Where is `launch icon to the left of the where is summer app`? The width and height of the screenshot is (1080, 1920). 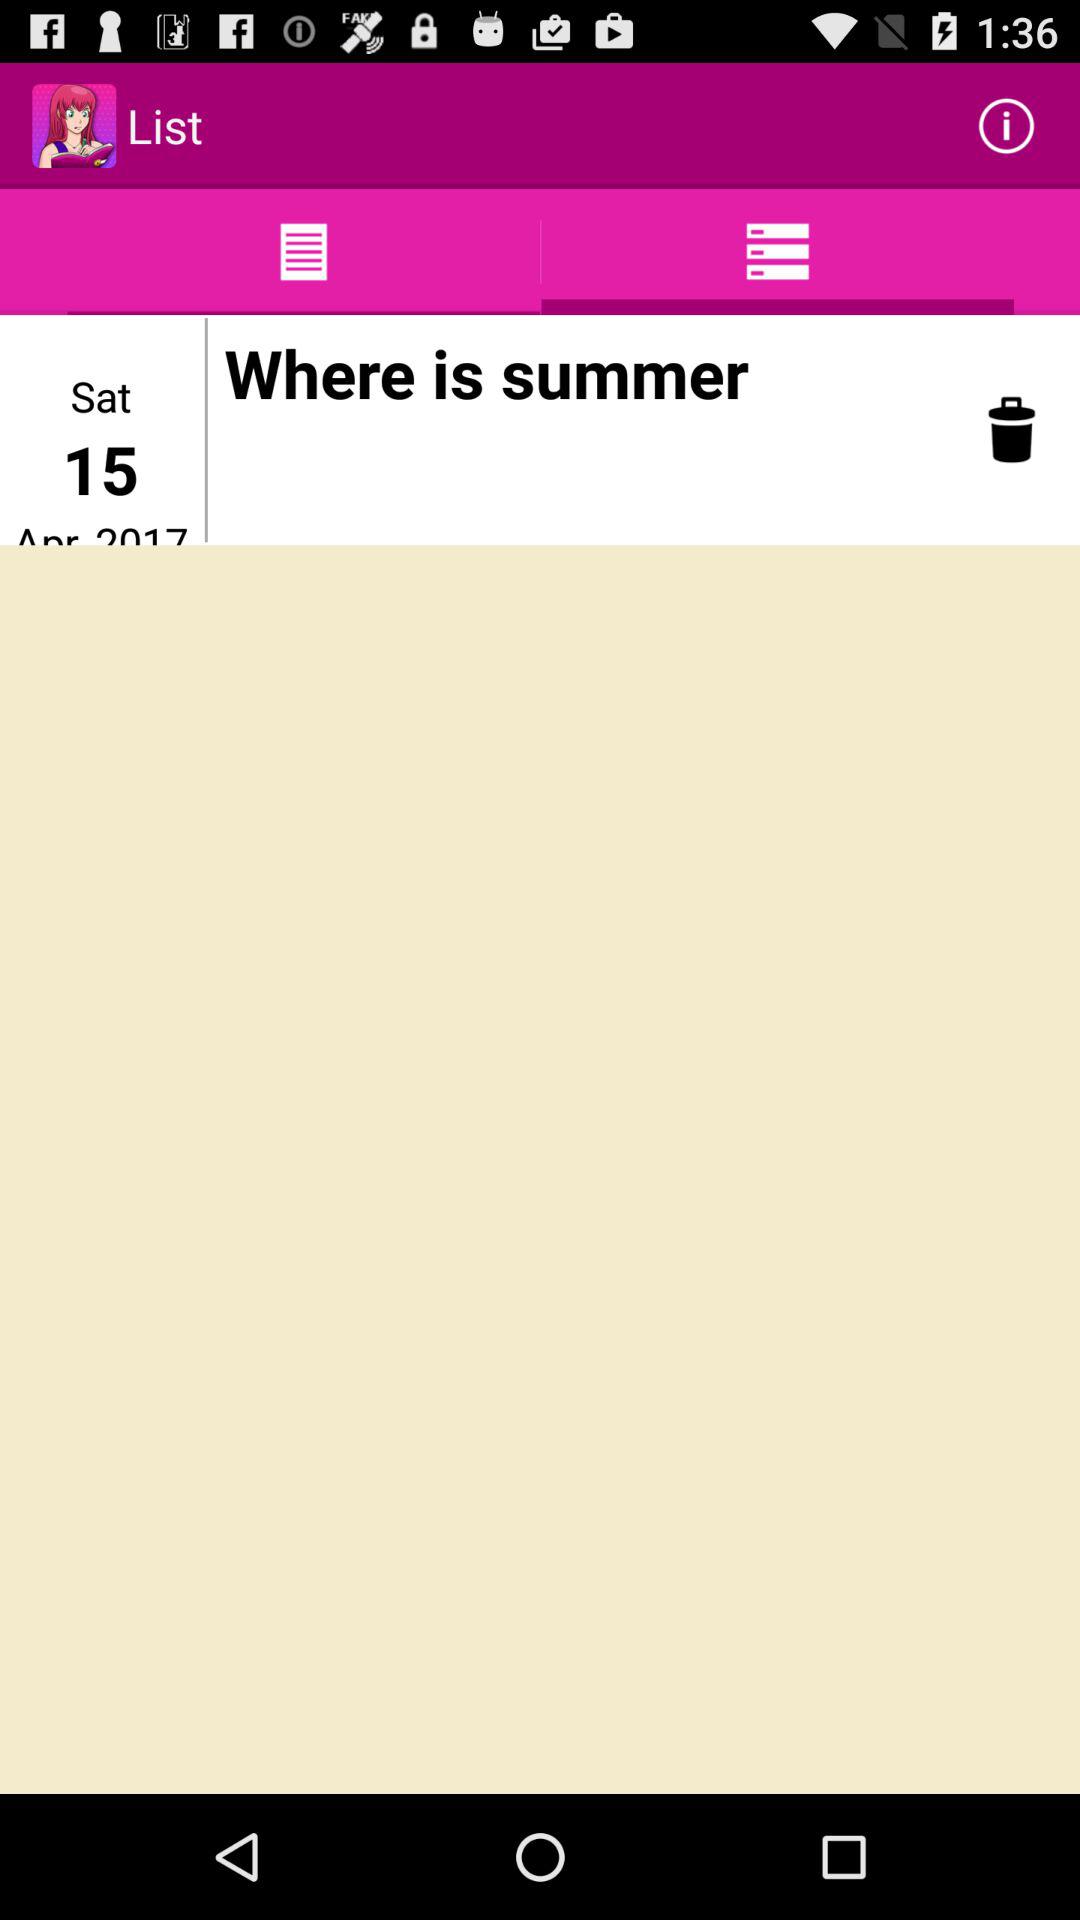 launch icon to the left of the where is summer app is located at coordinates (206, 430).